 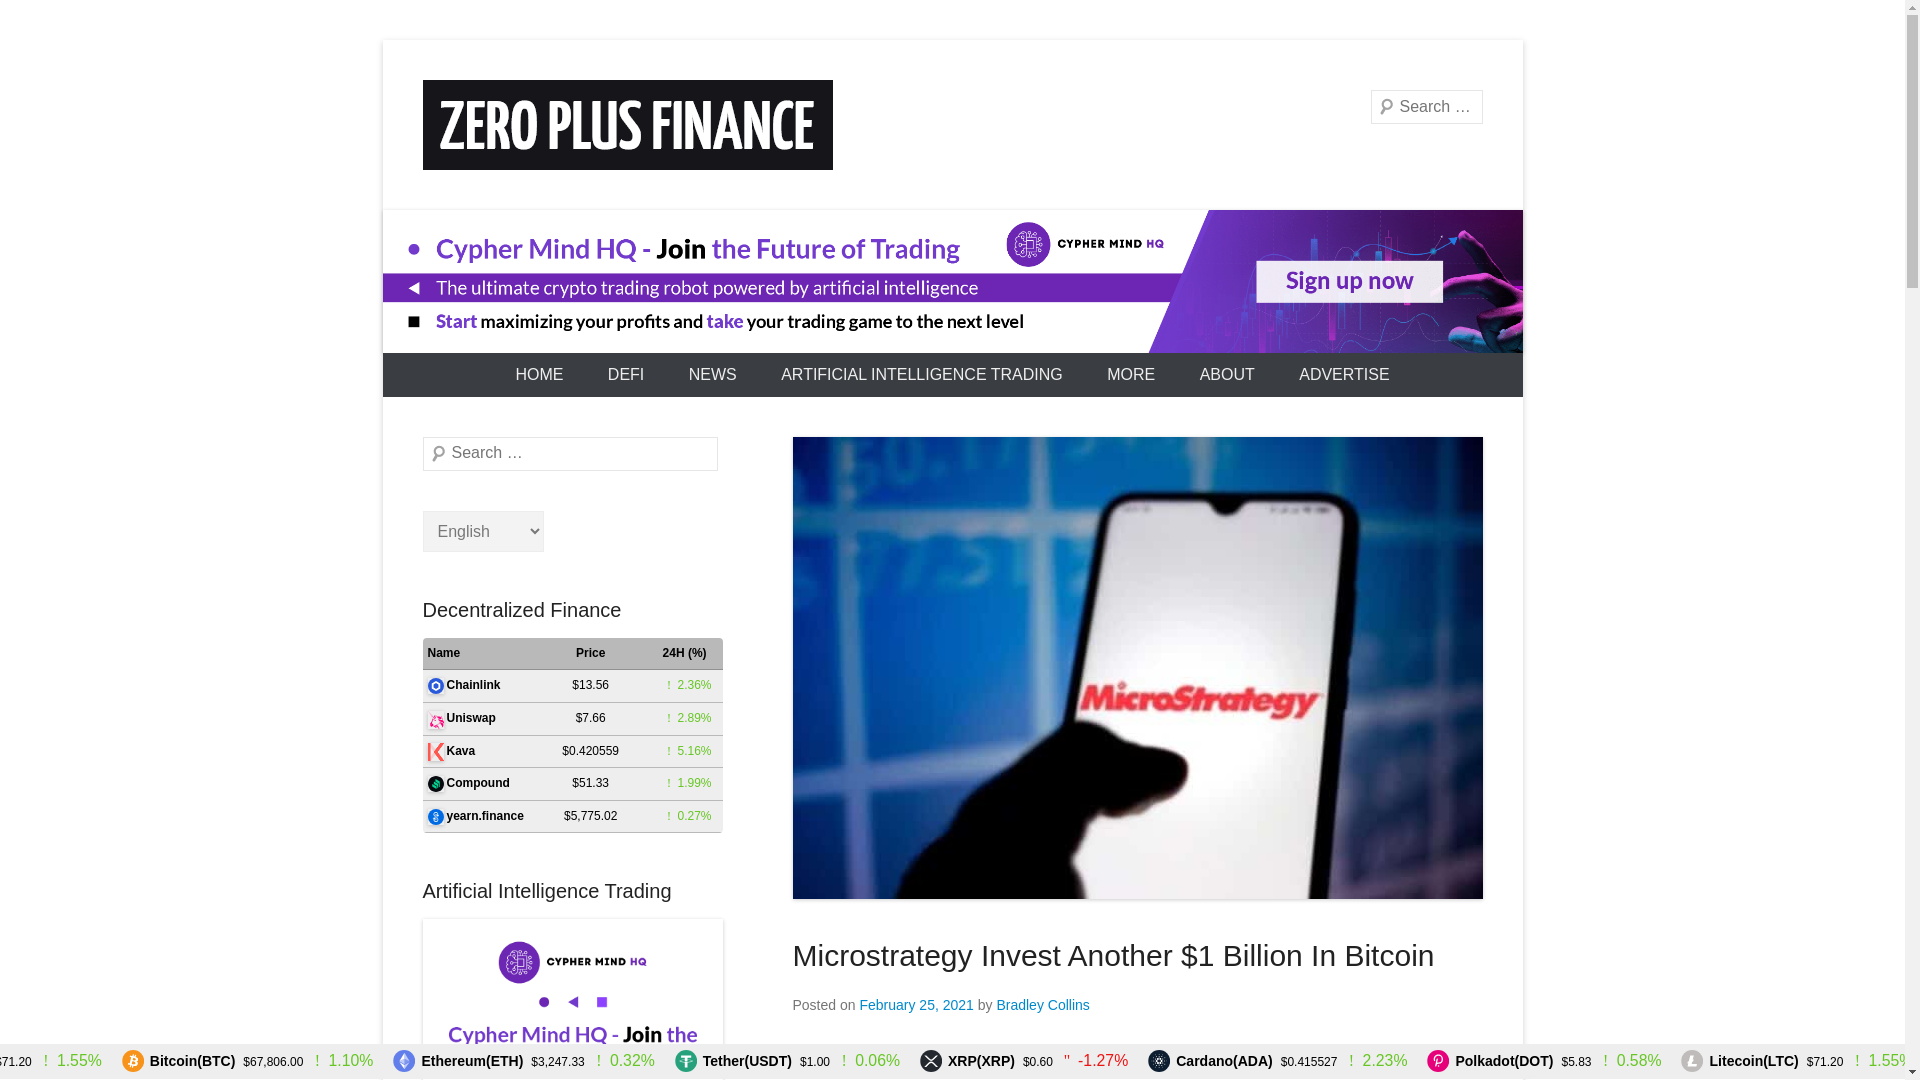 I want to click on Bradley Collins, so click(x=1042, y=1004).